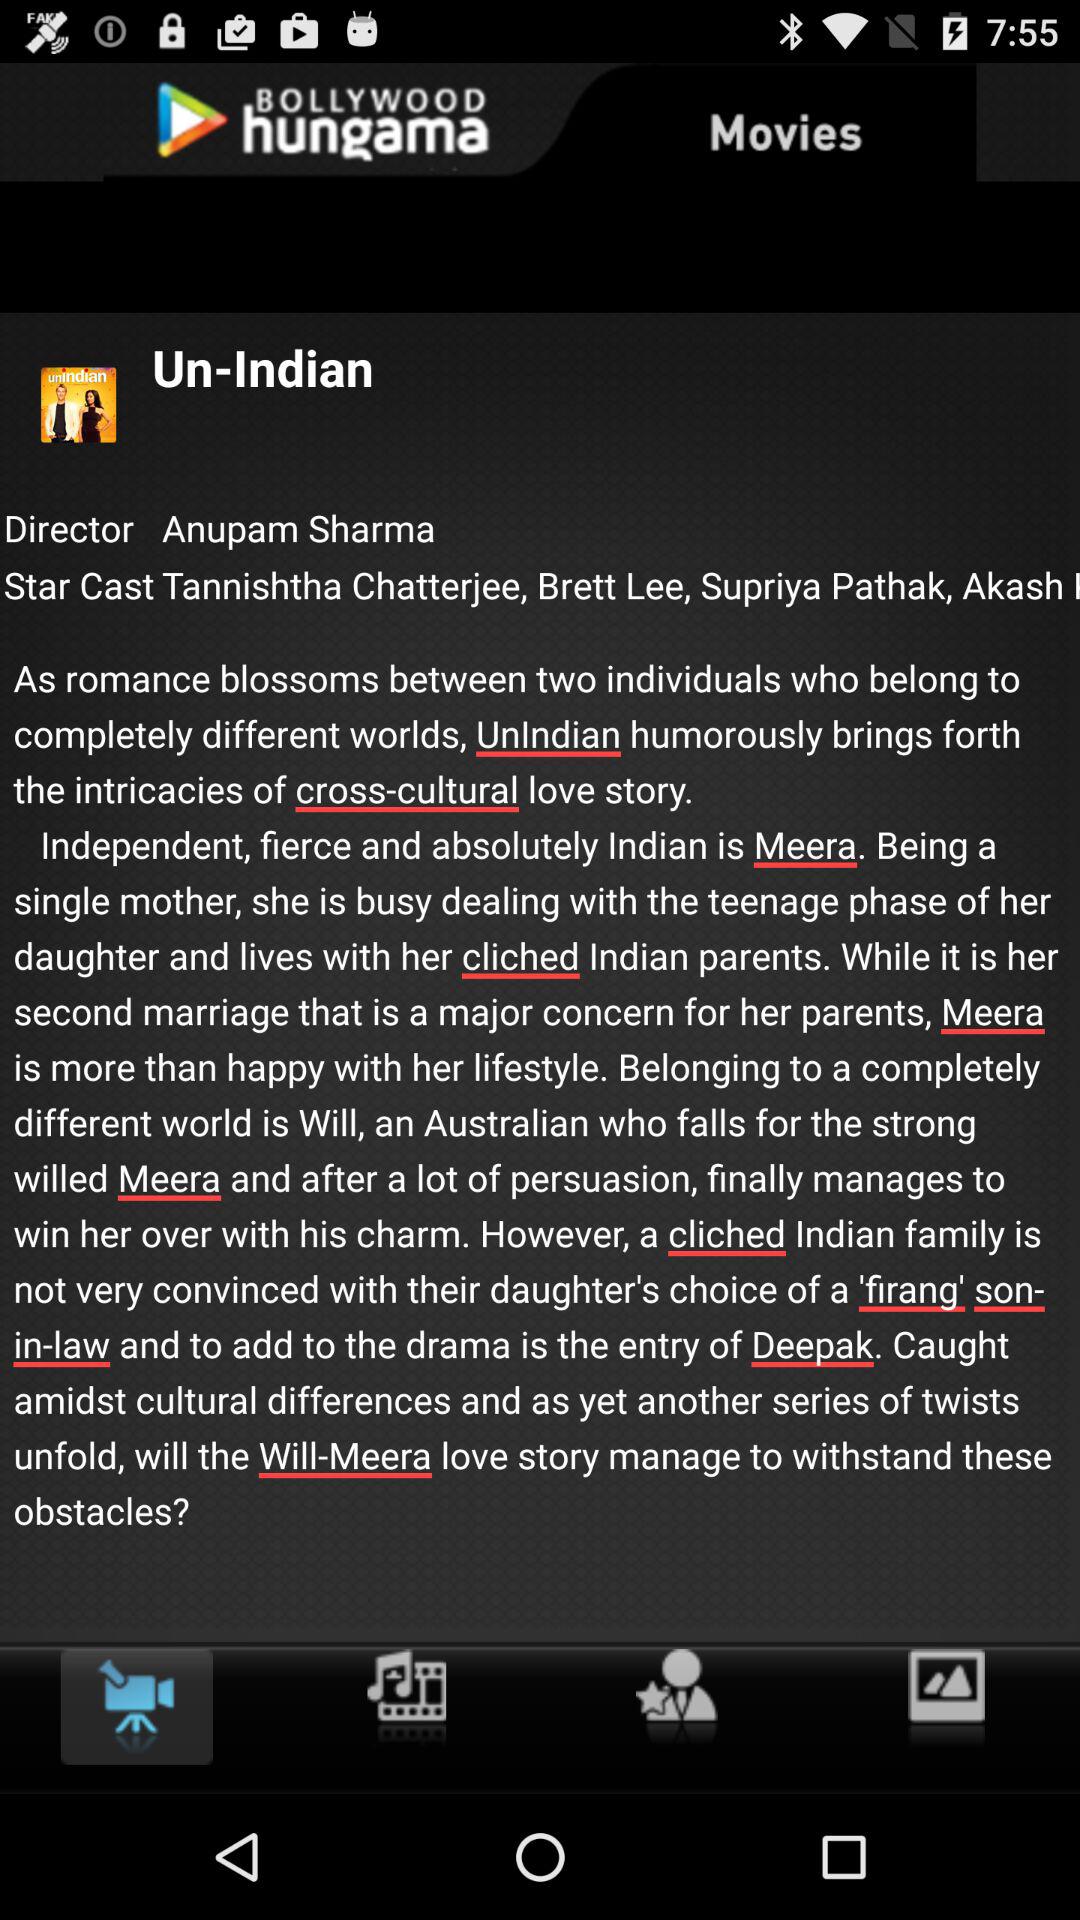 The height and width of the screenshot is (1920, 1080). What do you see at coordinates (136, 1706) in the screenshot?
I see `select video option` at bounding box center [136, 1706].